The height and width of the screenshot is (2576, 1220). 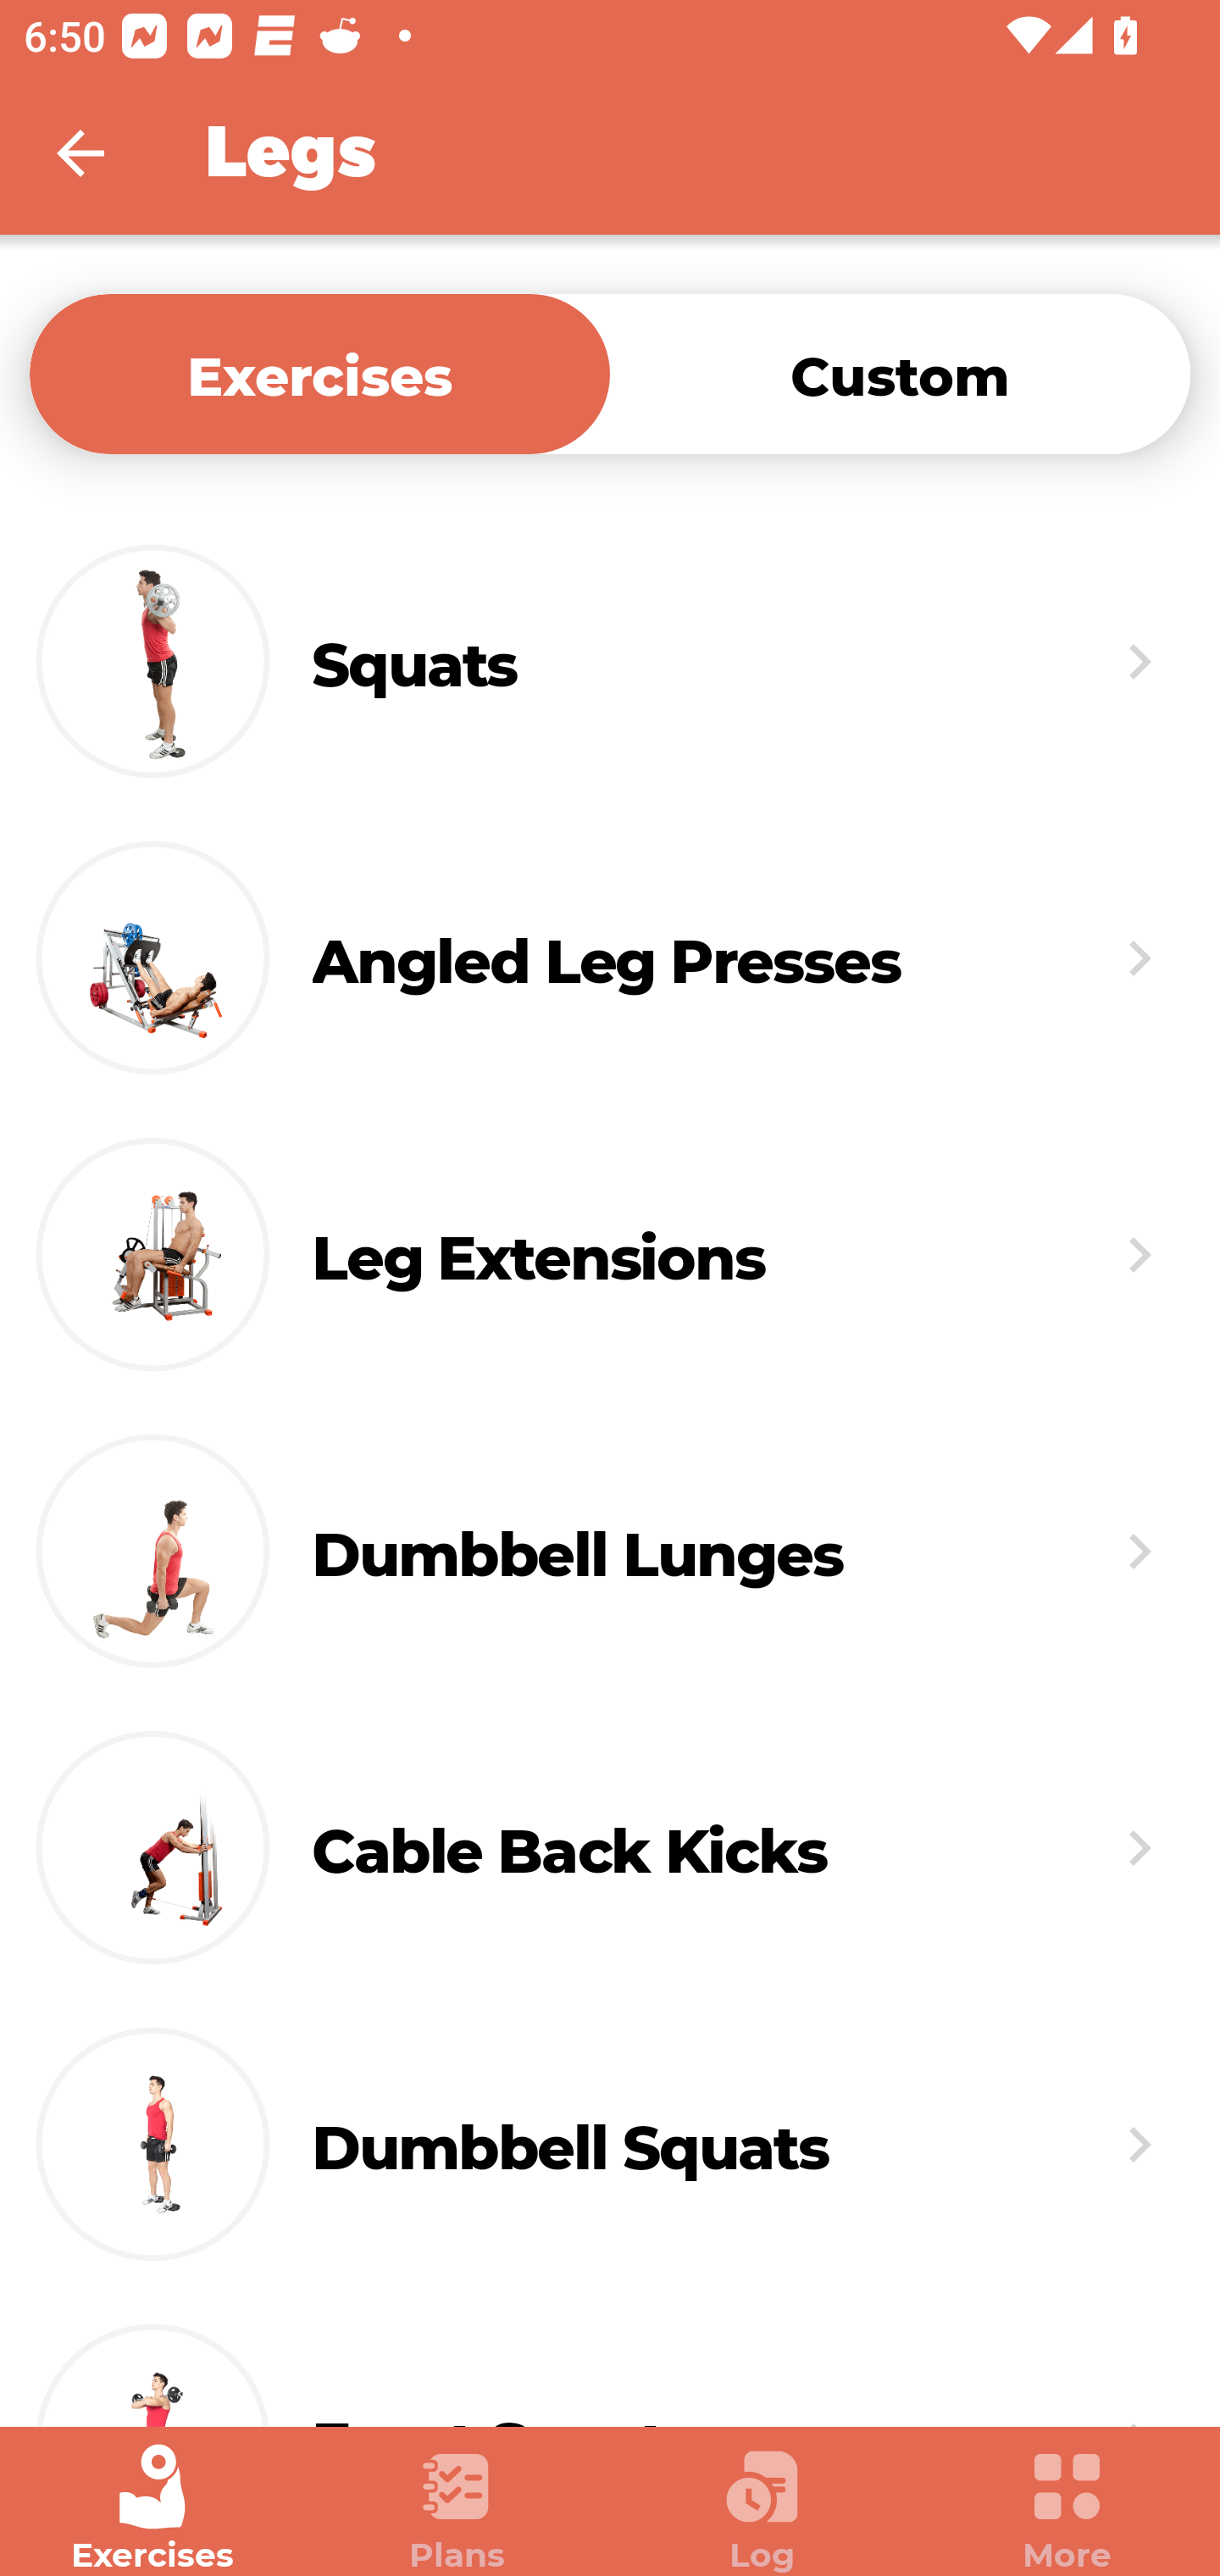 I want to click on More, so click(x=1067, y=2508).